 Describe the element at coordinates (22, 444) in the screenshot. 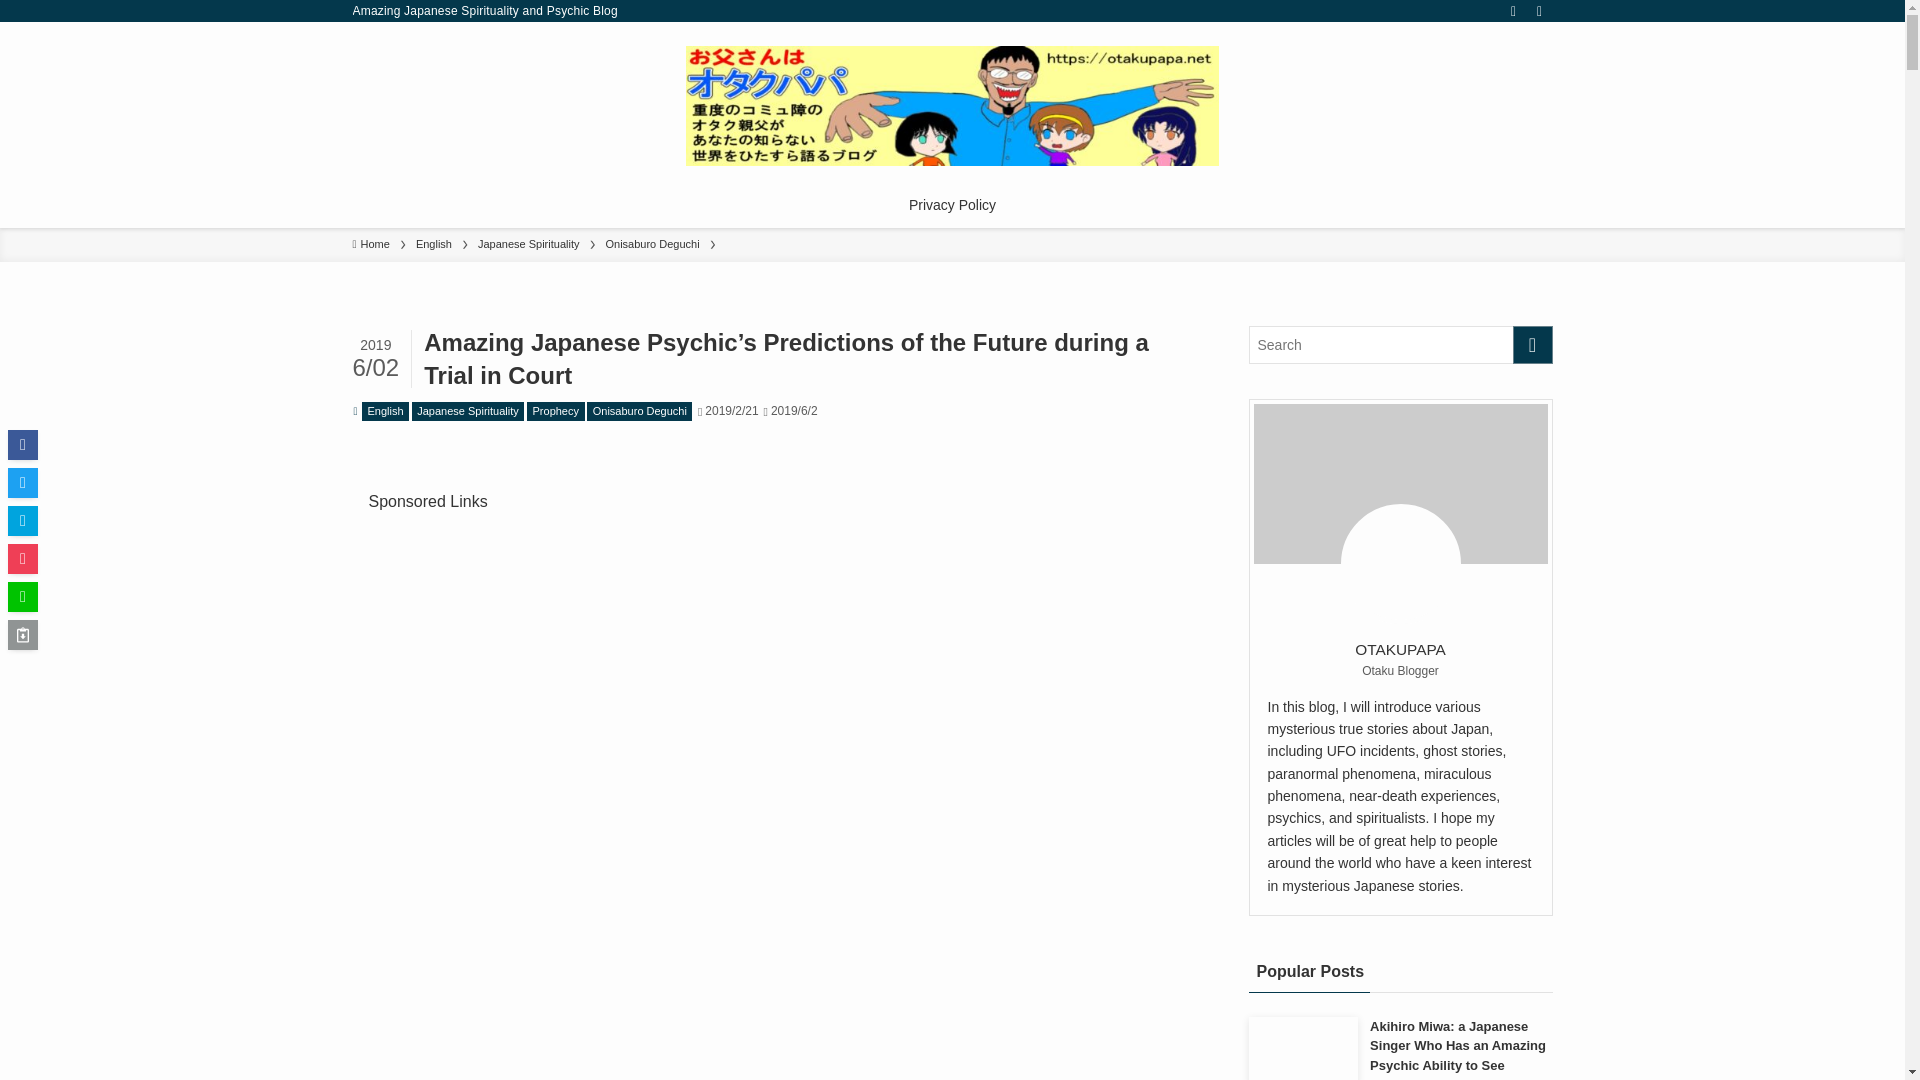

I see `Share on Facebook` at that location.